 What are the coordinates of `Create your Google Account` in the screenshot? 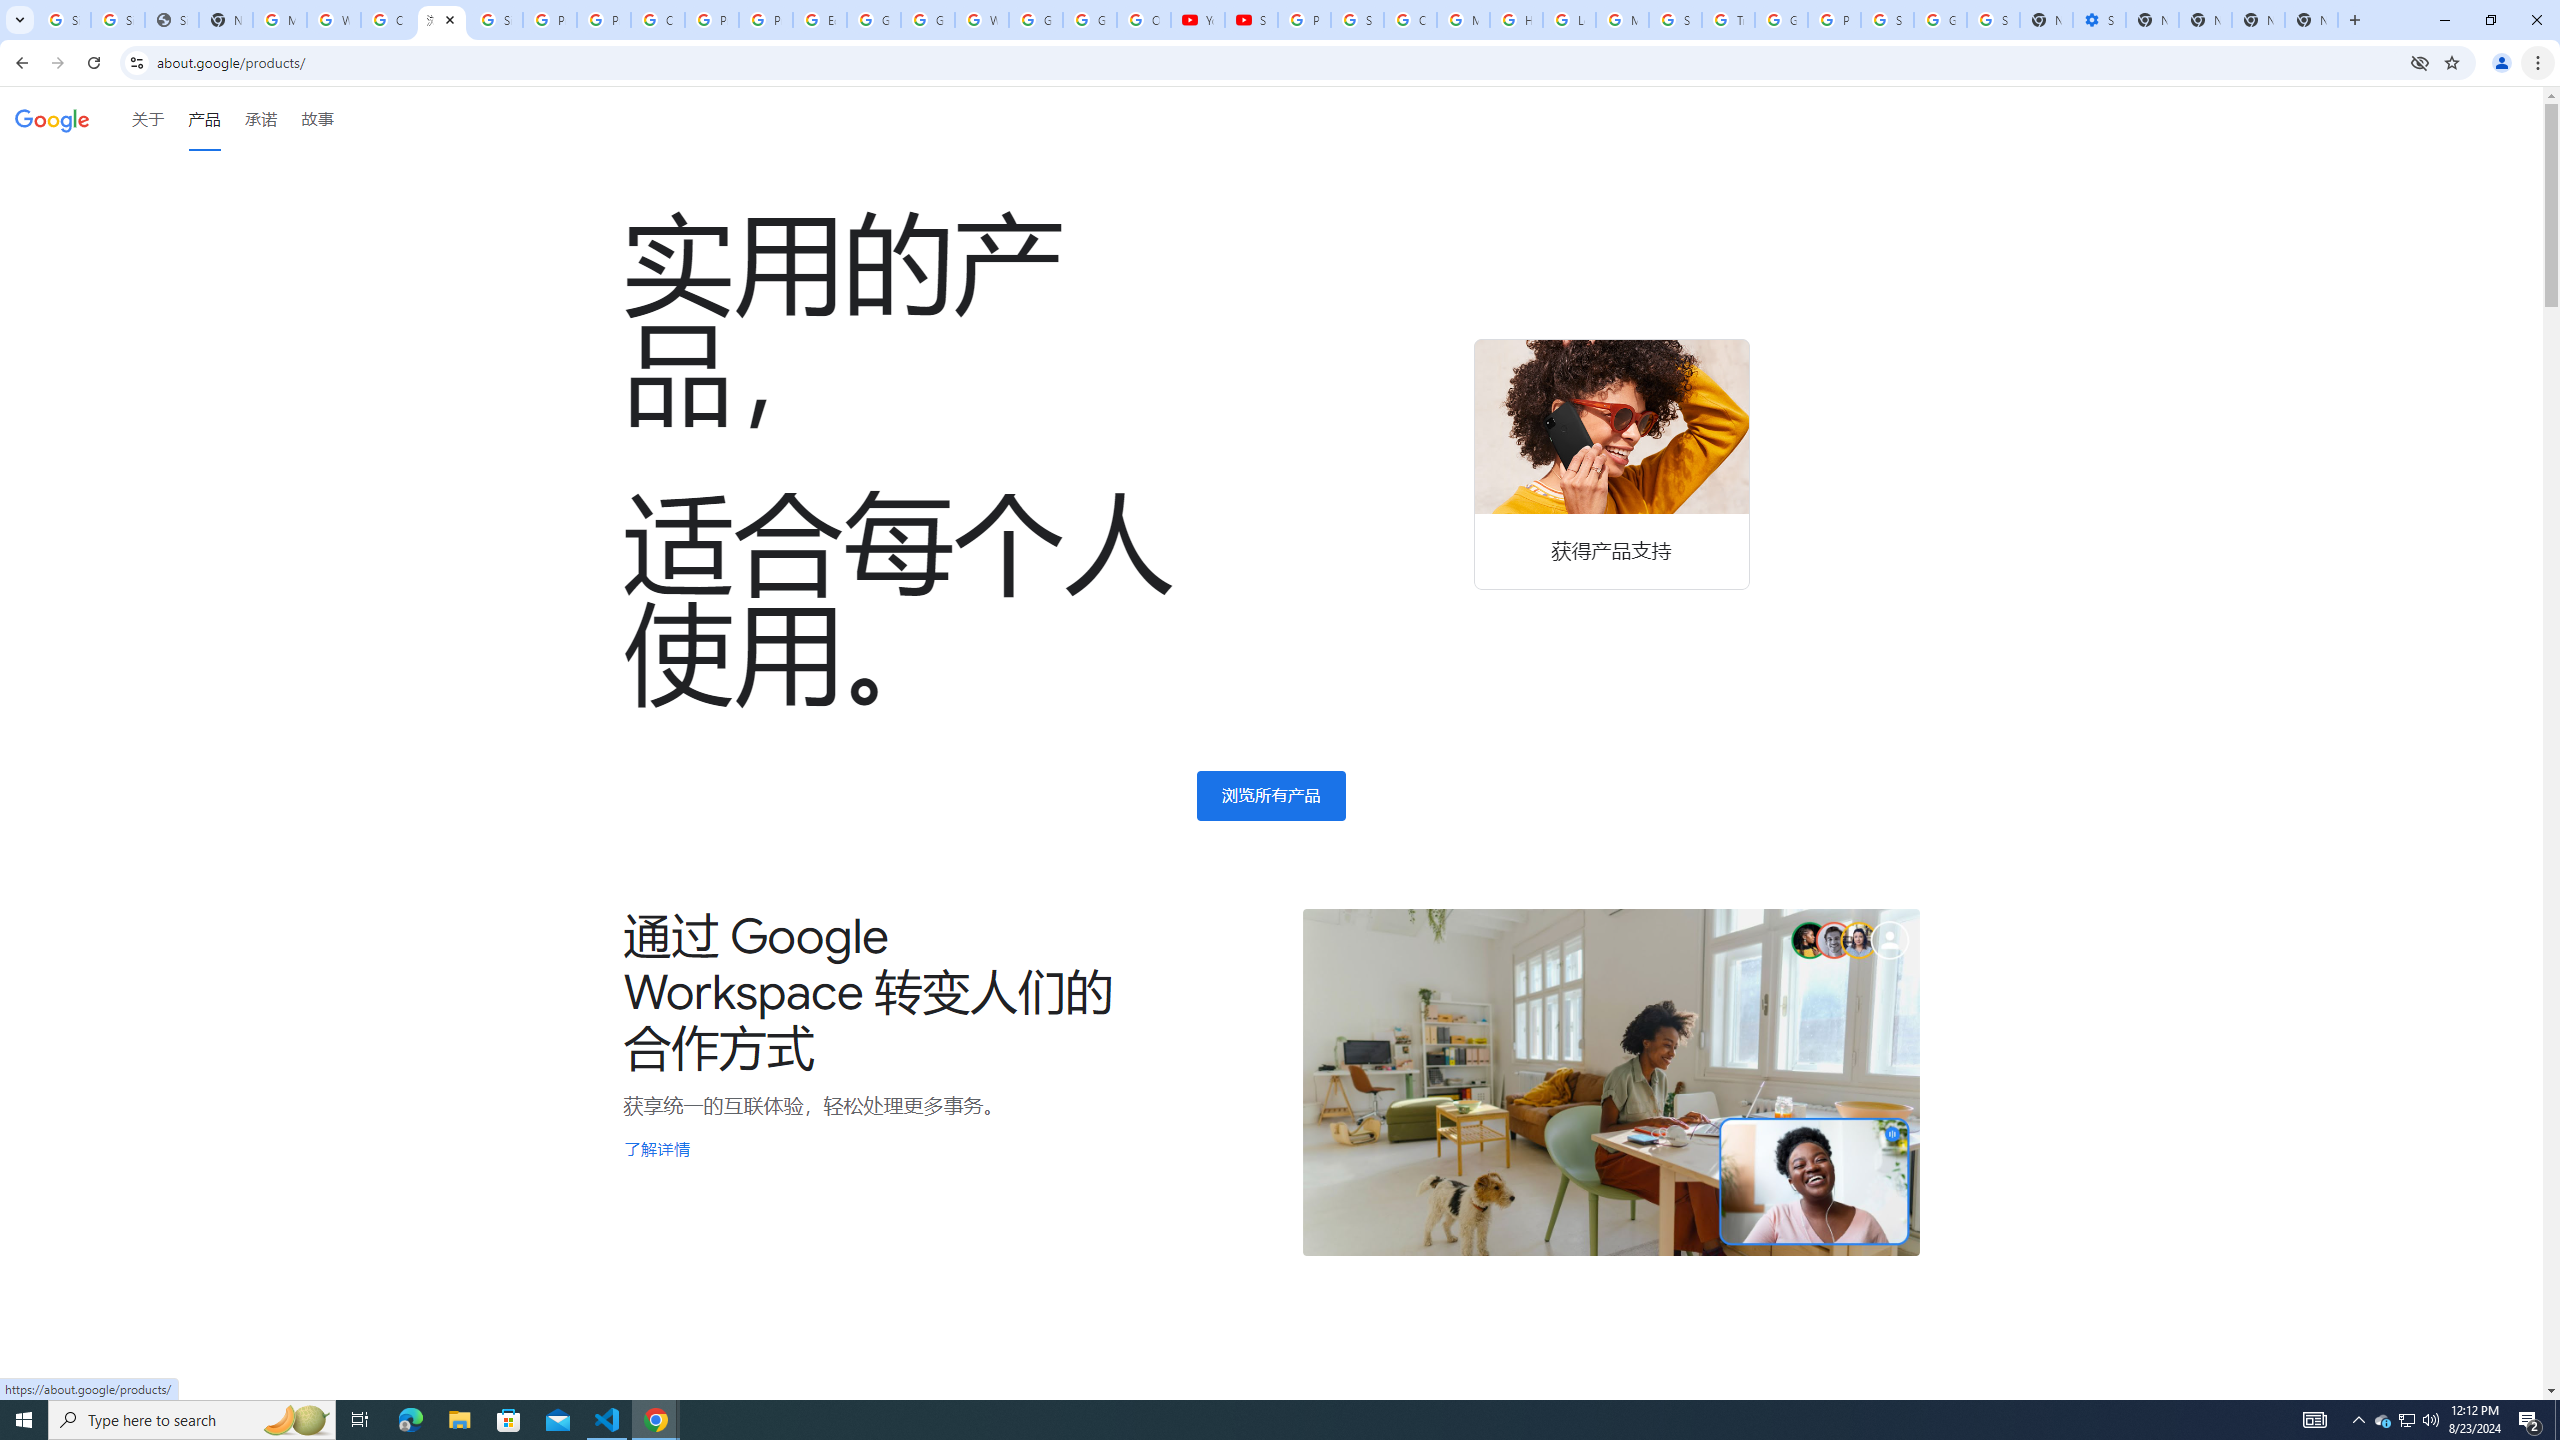 It's located at (388, 20).